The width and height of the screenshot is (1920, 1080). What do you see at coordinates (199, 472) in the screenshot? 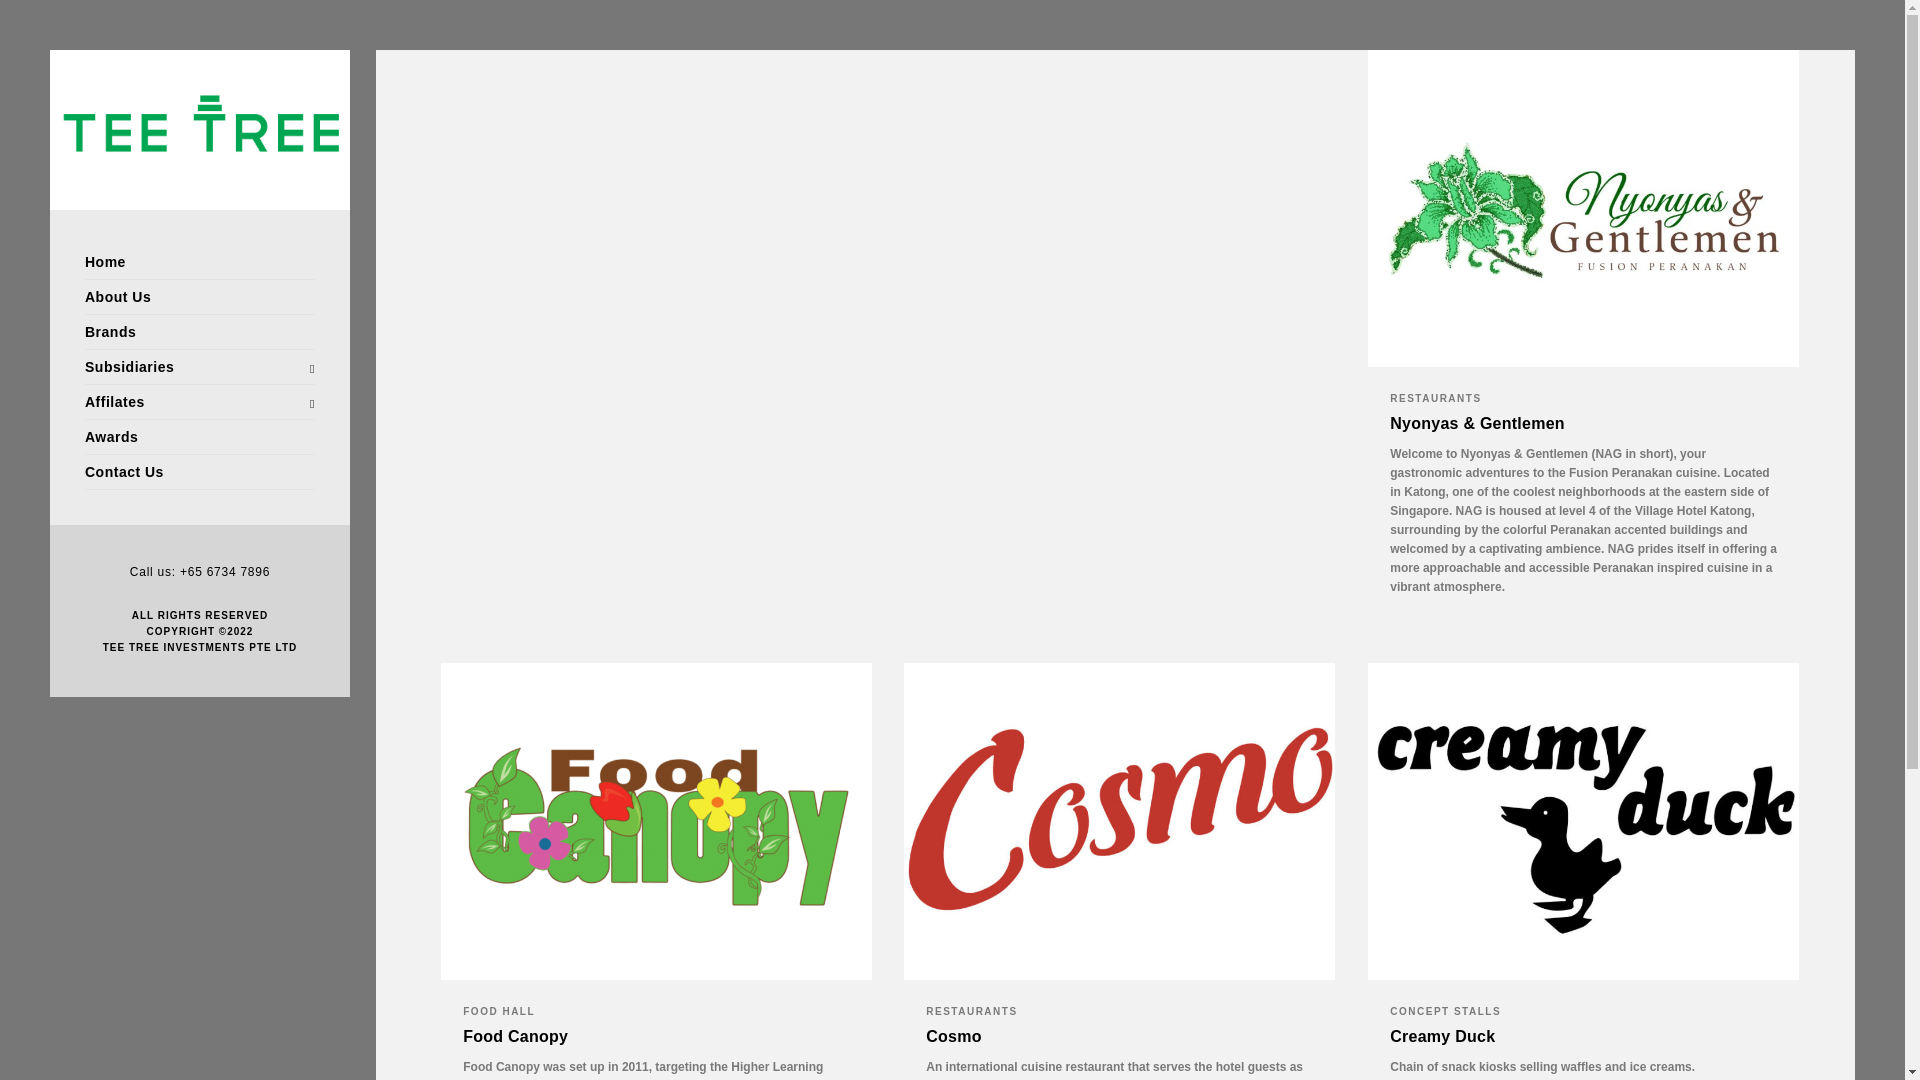
I see `Contact Us` at bounding box center [199, 472].